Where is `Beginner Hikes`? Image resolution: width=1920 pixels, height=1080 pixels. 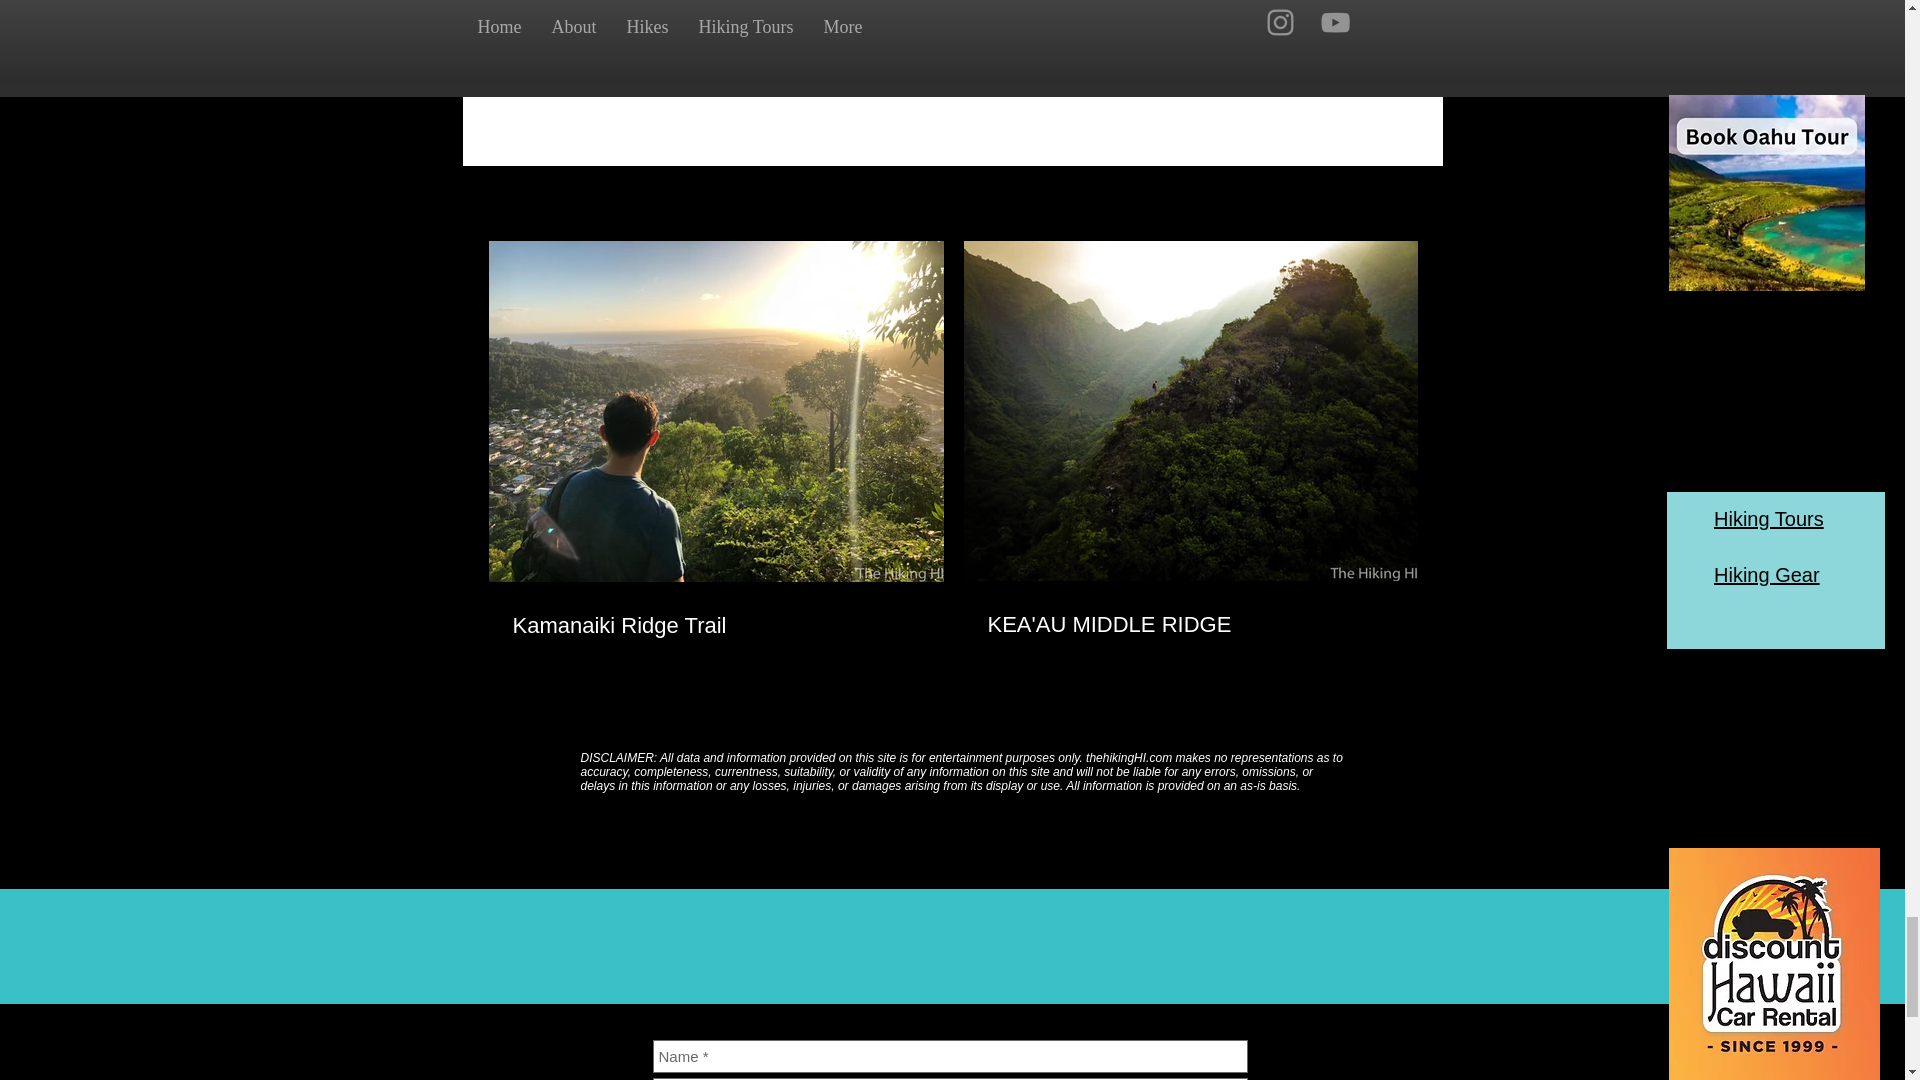 Beginner Hikes is located at coordinates (1275, 14).